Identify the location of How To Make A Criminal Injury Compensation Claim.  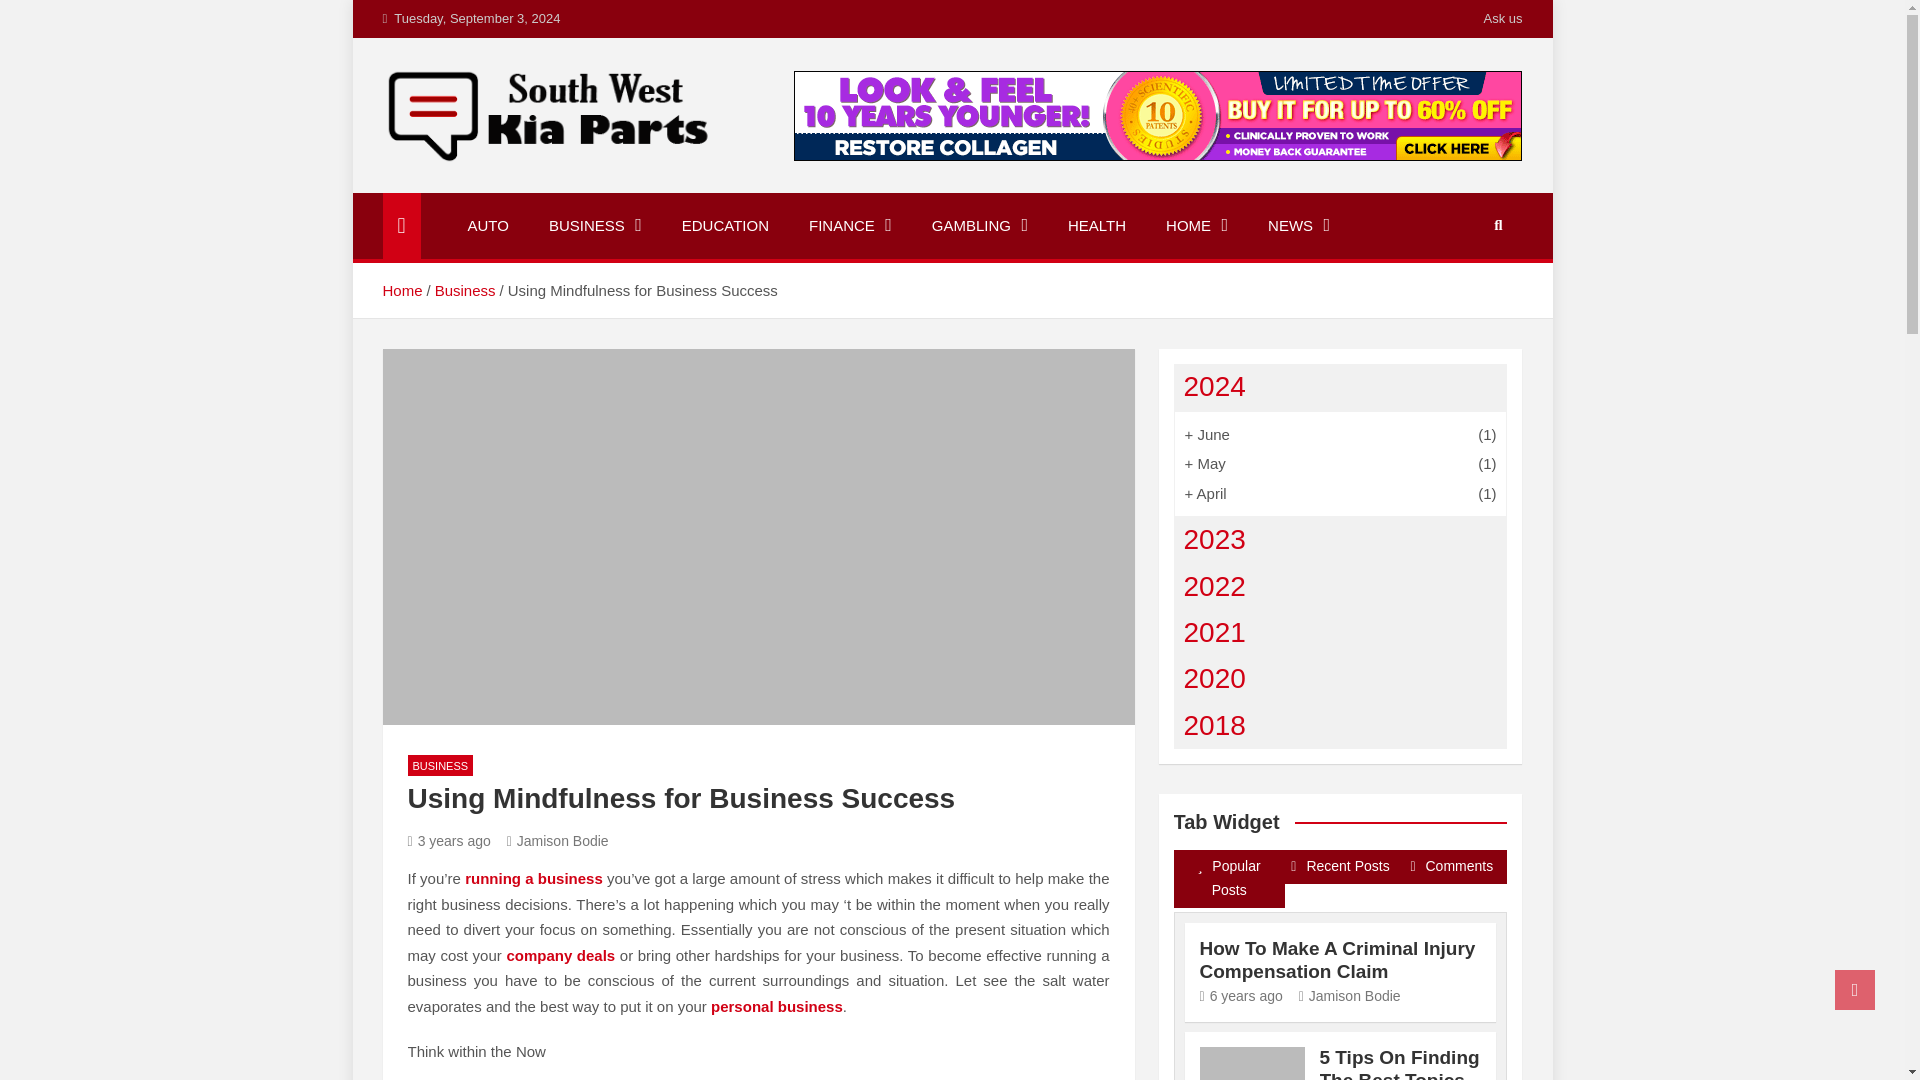
(1241, 996).